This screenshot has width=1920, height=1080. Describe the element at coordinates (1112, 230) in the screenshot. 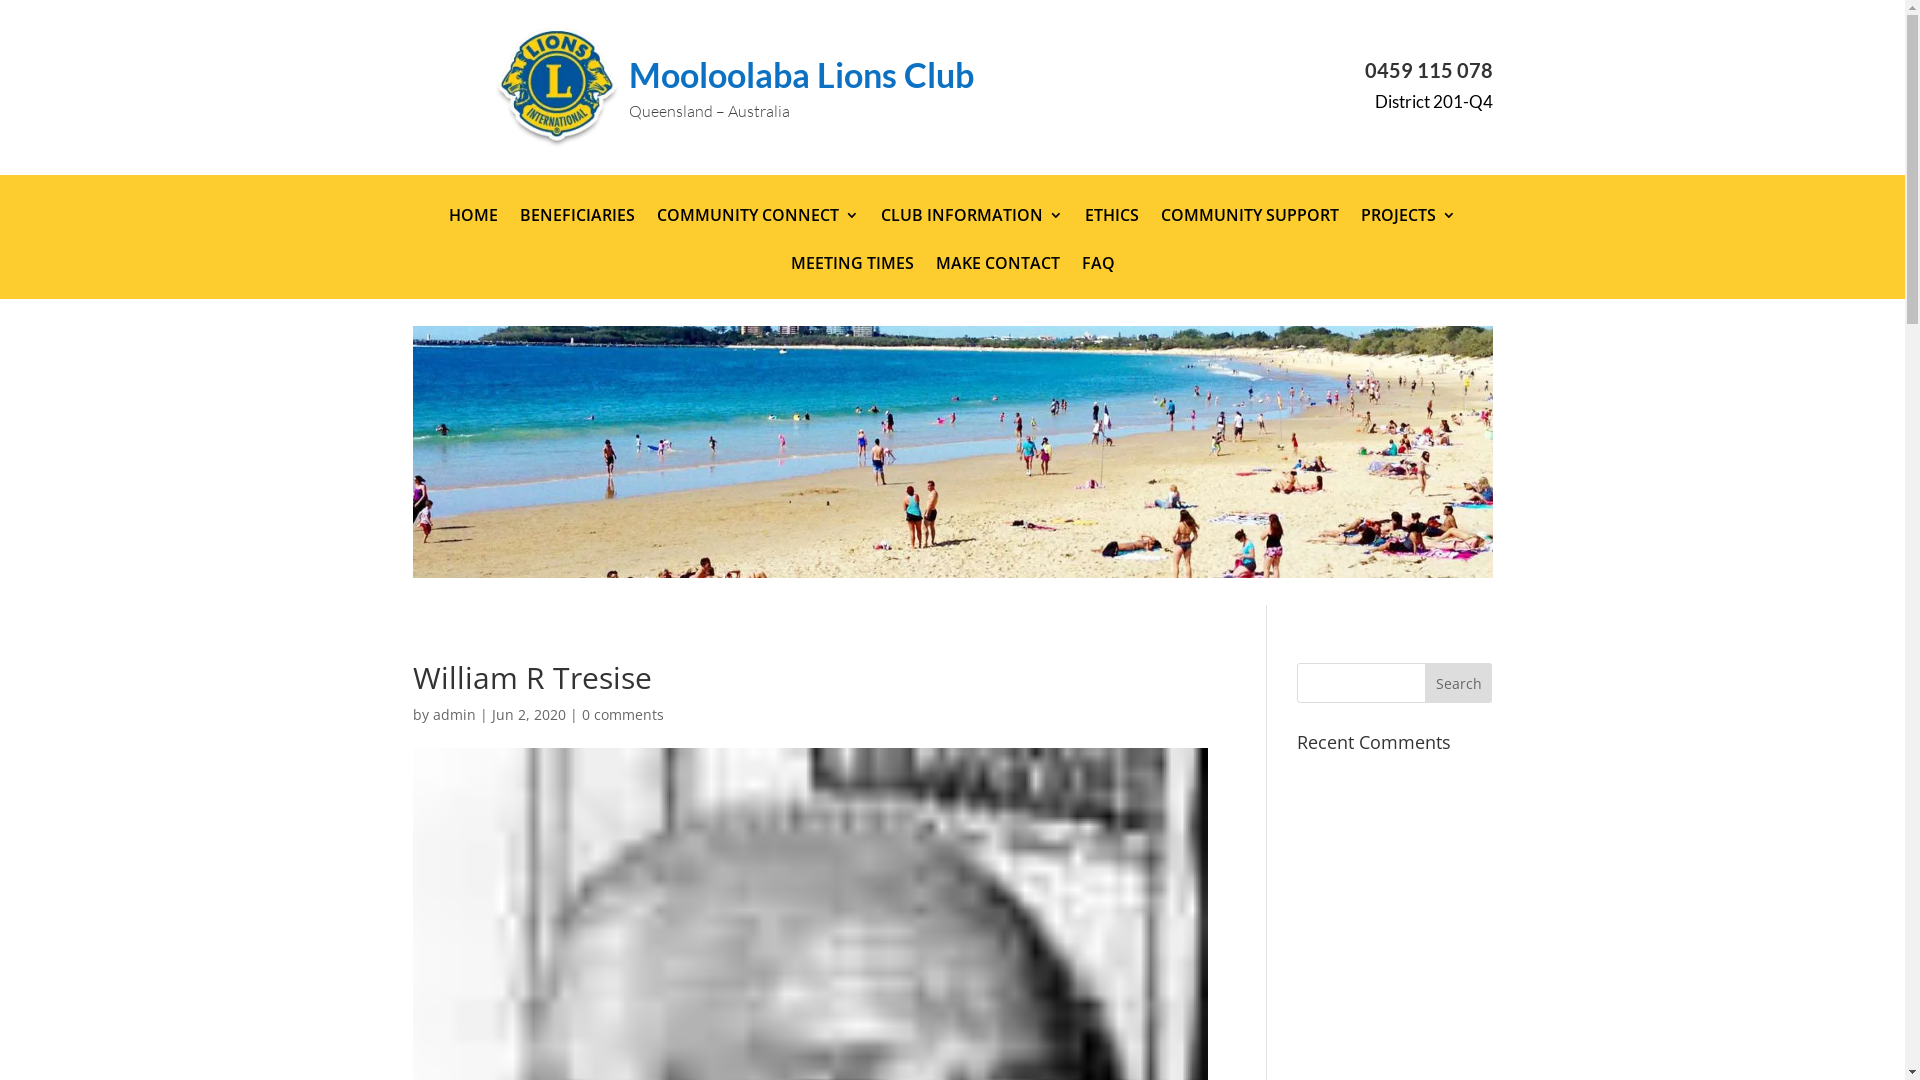

I see `ETHICS` at that location.